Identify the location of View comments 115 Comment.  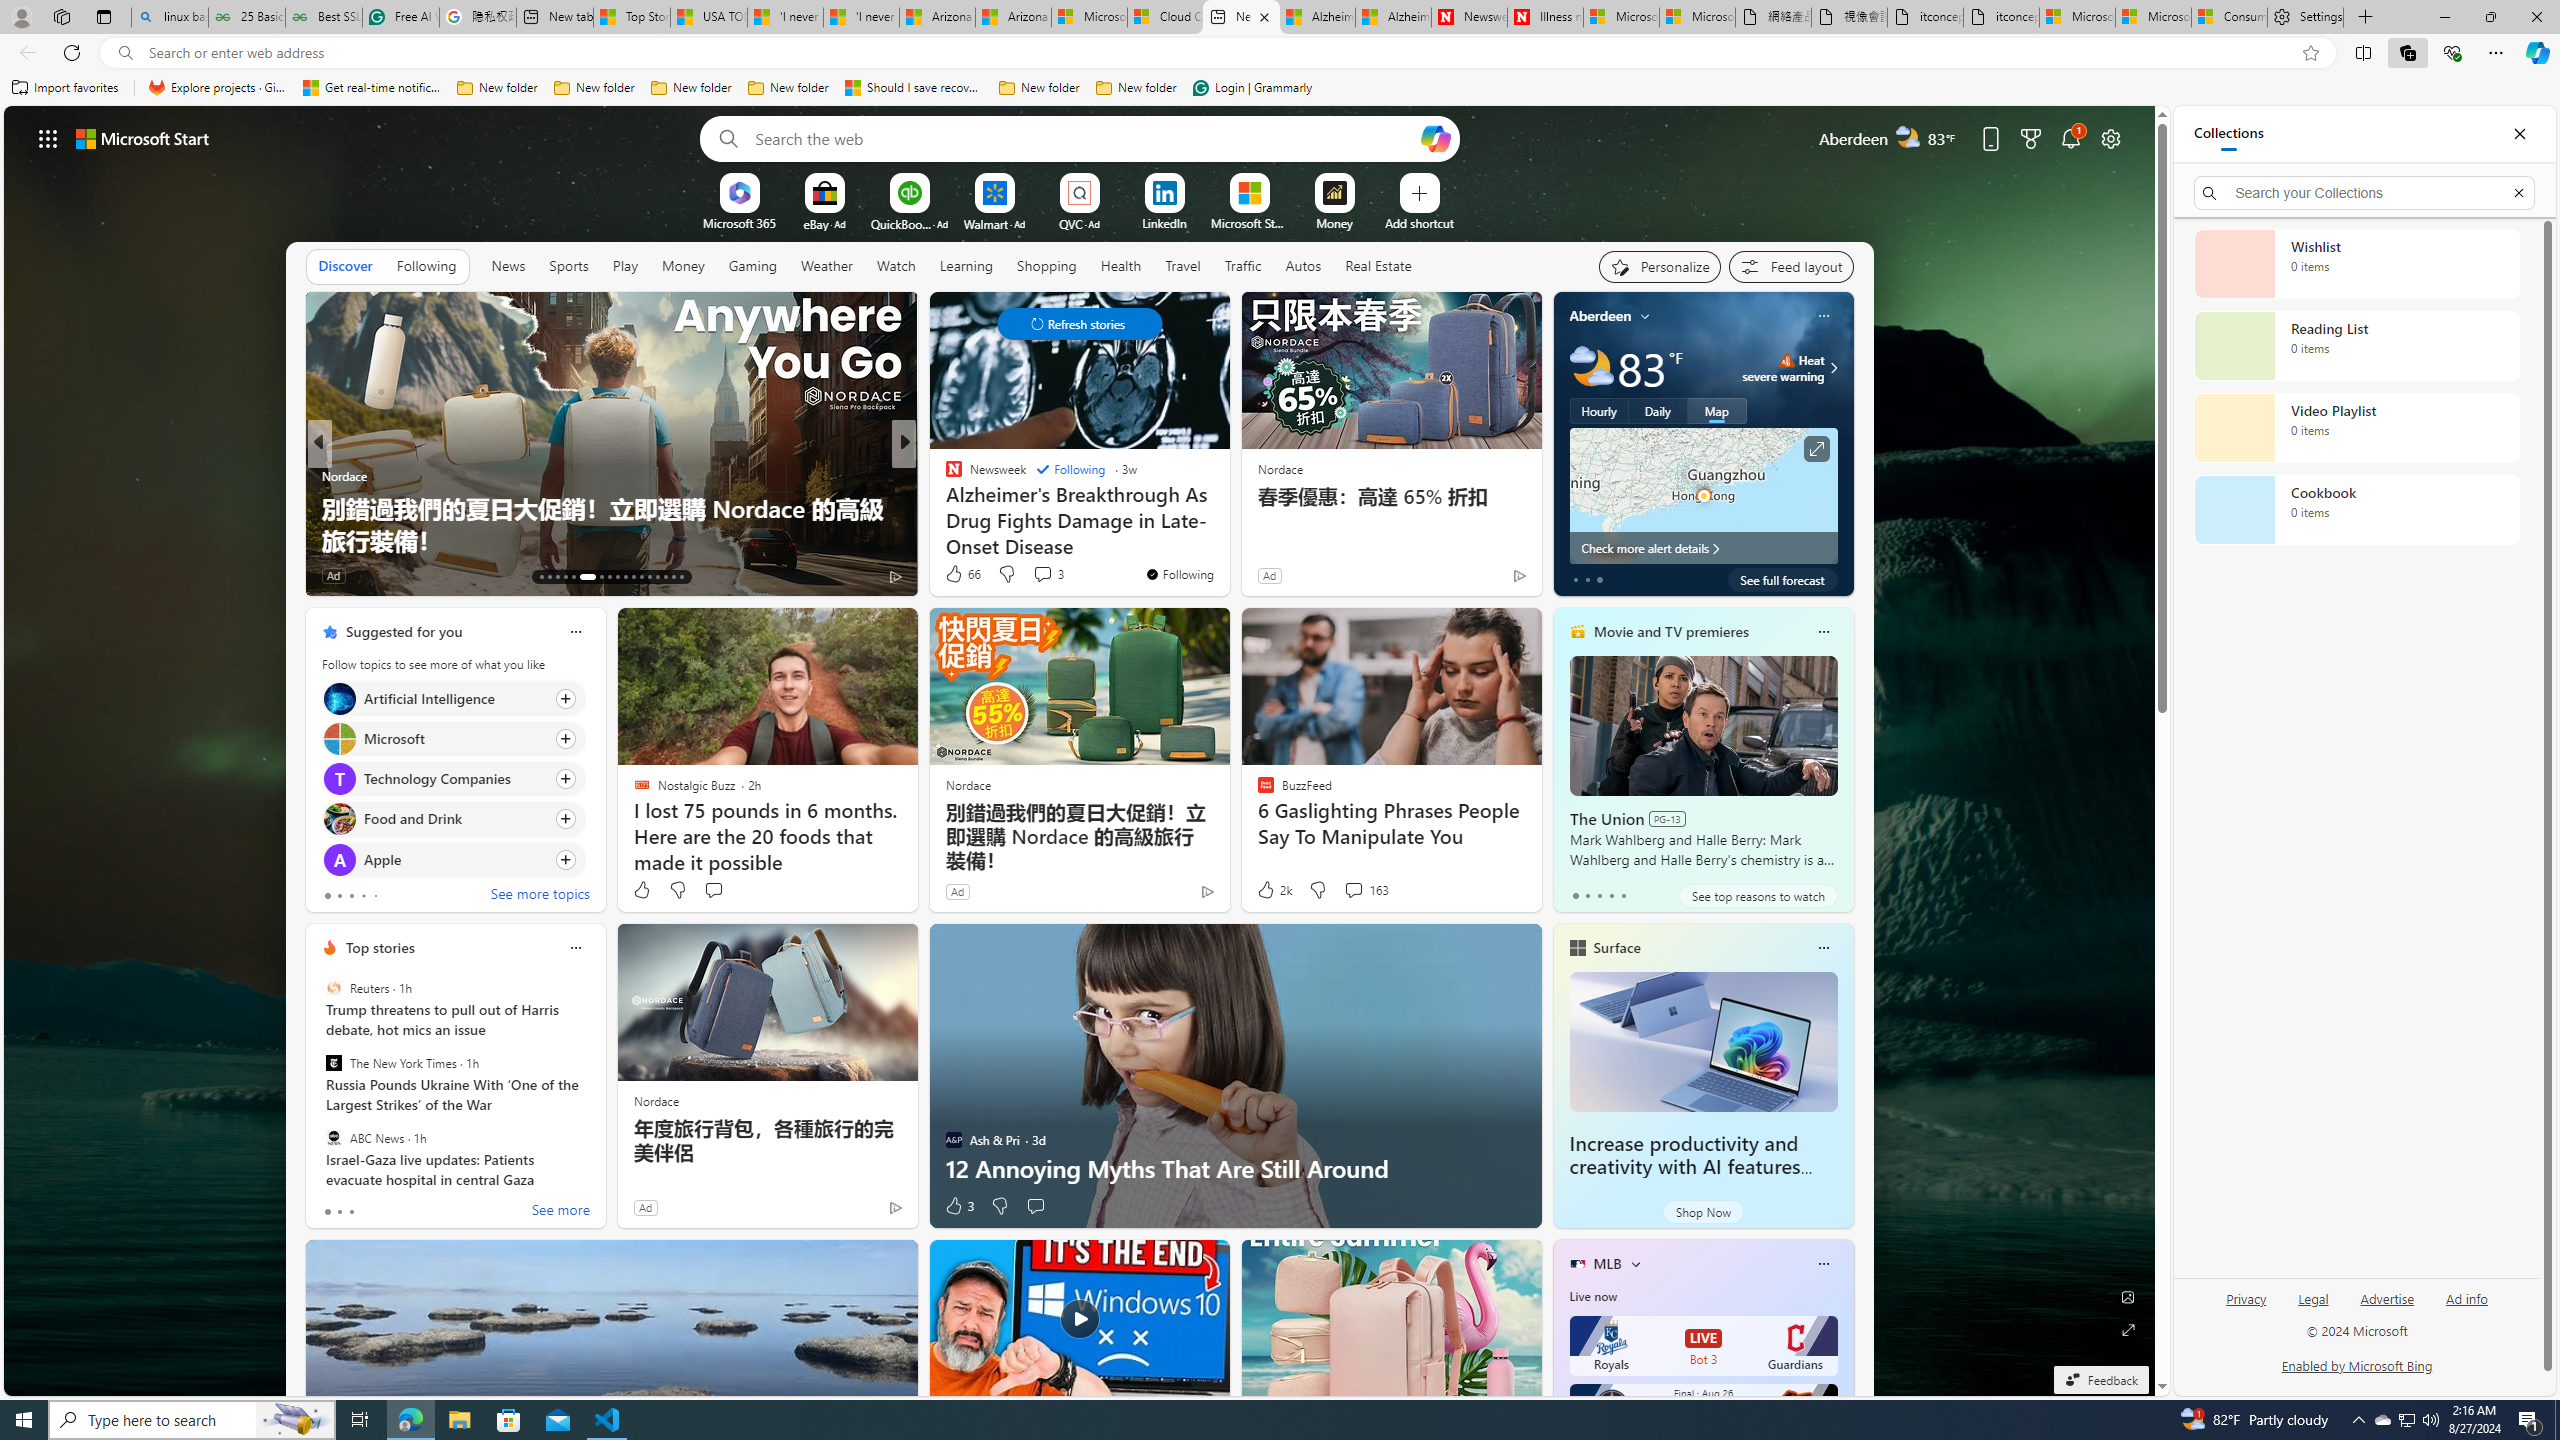
(1042, 575).